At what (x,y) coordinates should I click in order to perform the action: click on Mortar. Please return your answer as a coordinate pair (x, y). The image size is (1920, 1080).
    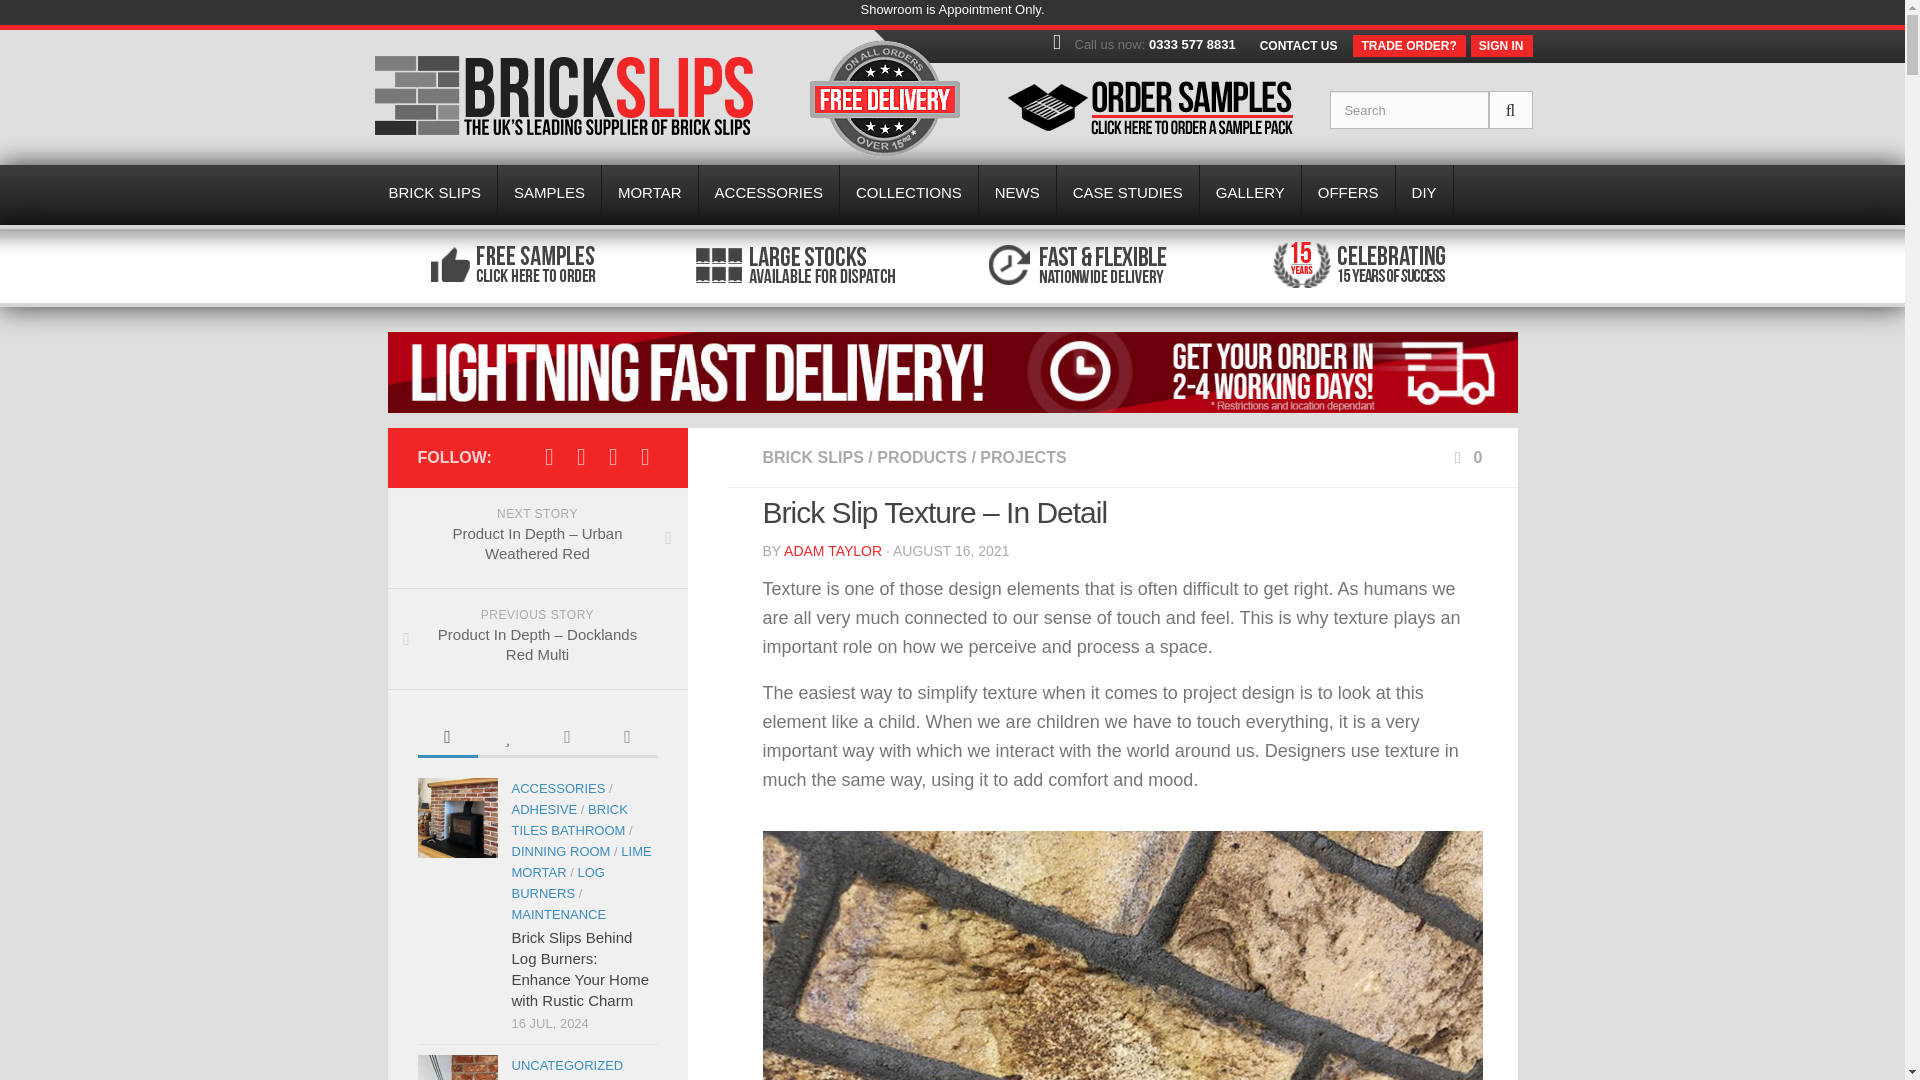
    Looking at the image, I should click on (650, 194).